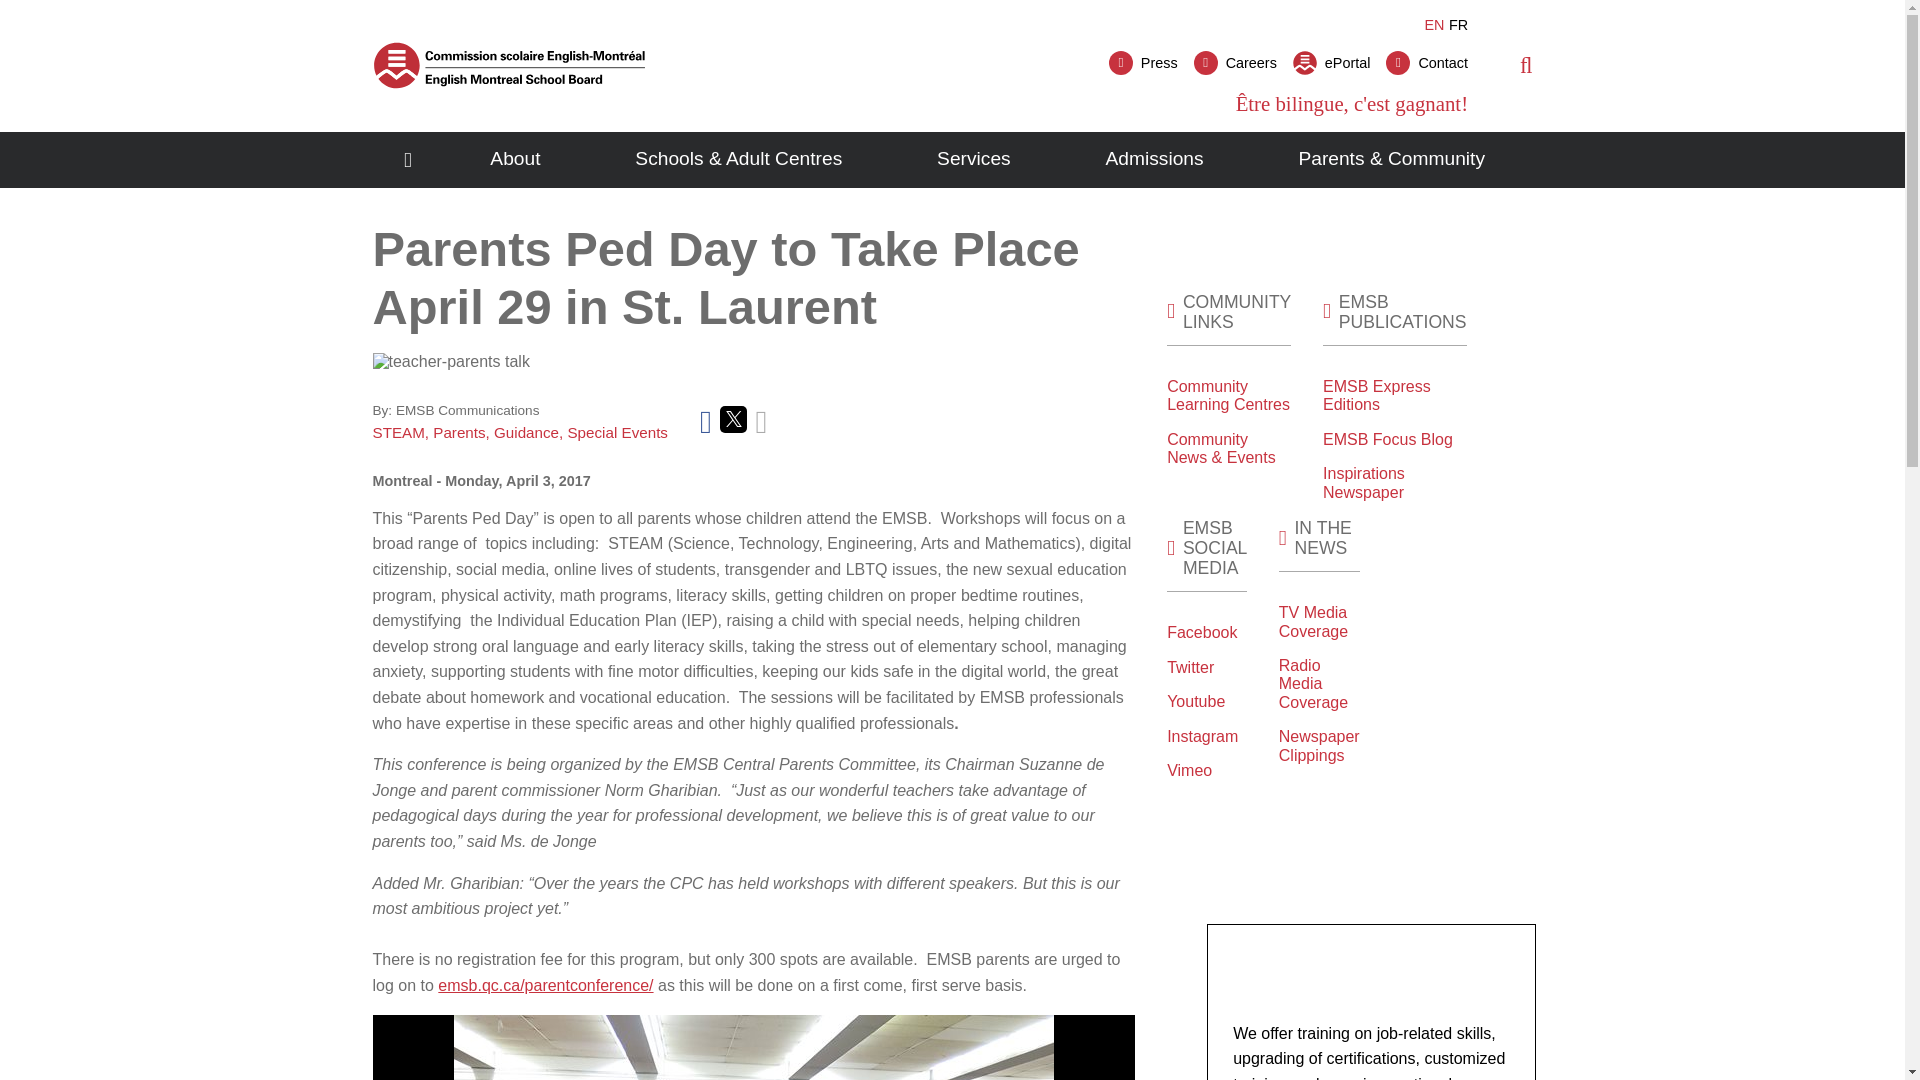 The width and height of the screenshot is (1920, 1080). I want to click on job opportunities, so click(1235, 62).